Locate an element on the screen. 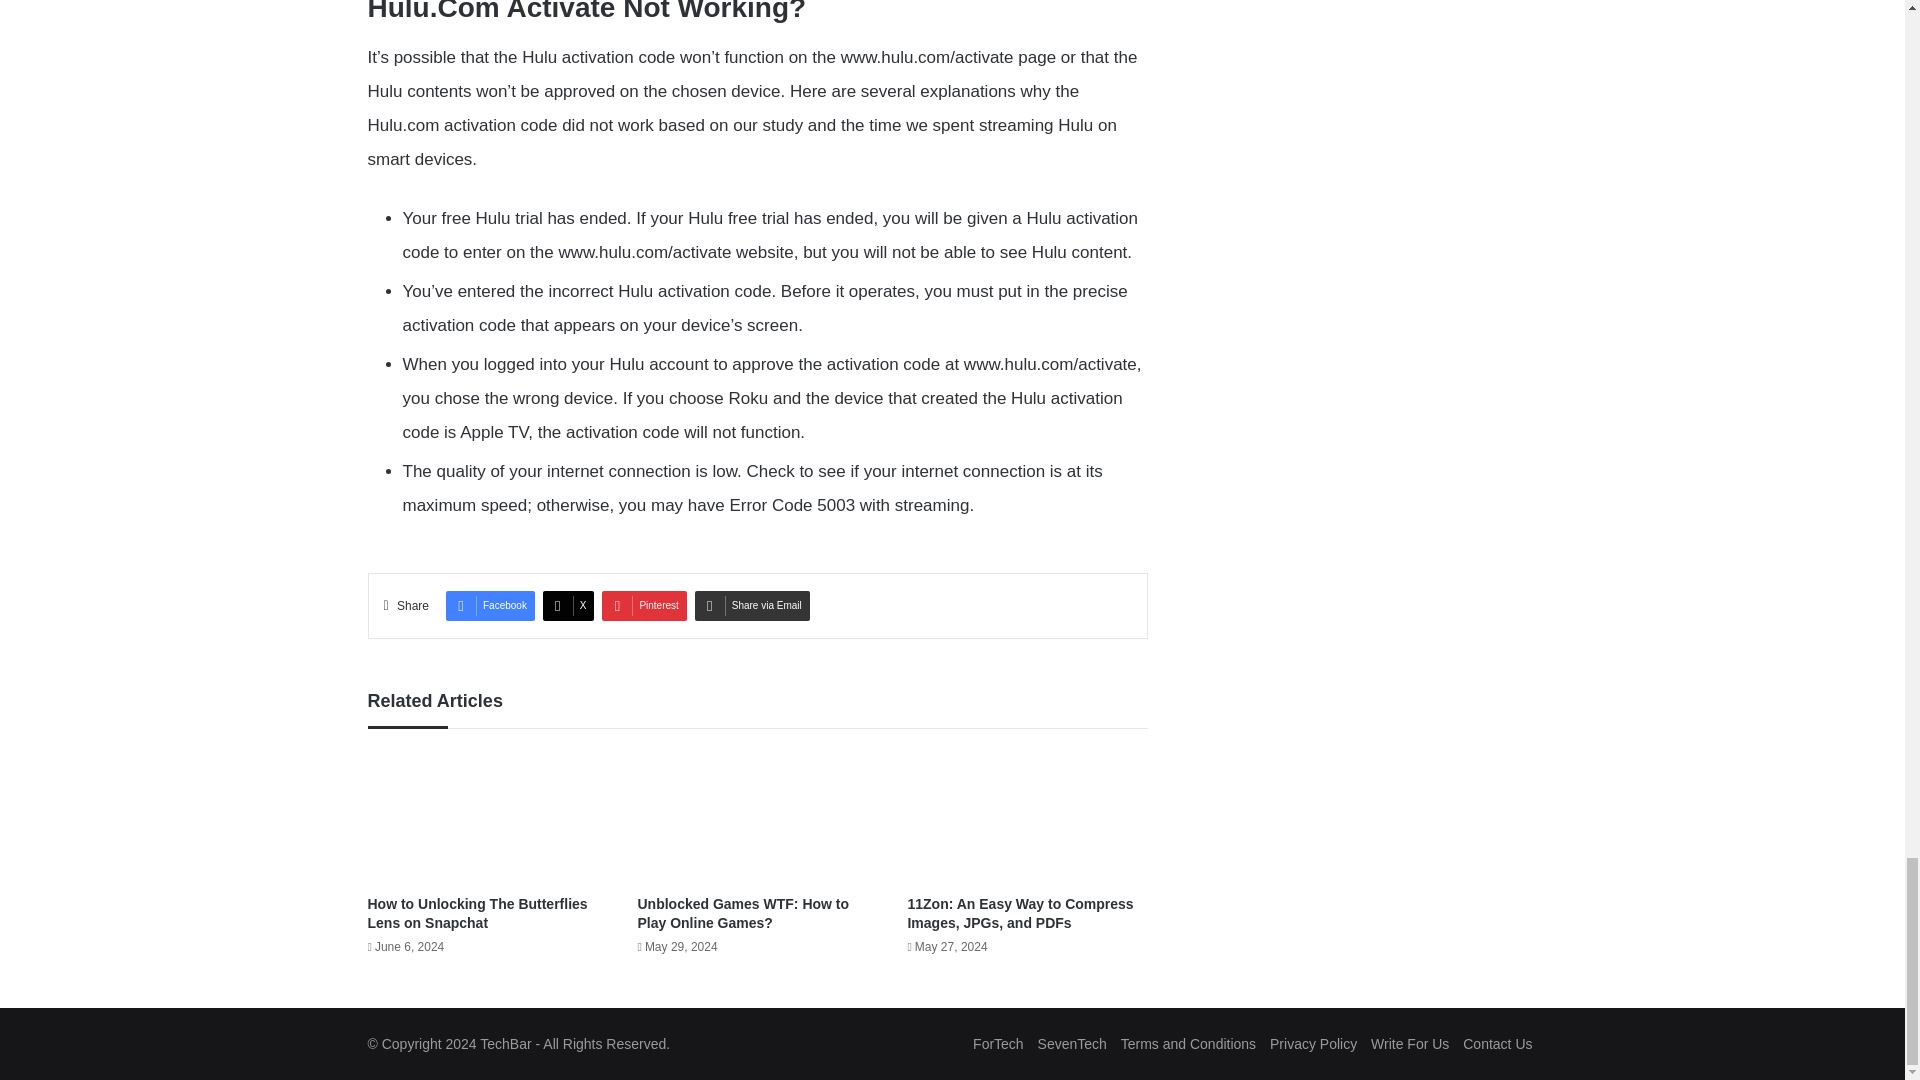 The width and height of the screenshot is (1920, 1080). Share via Email is located at coordinates (752, 606).